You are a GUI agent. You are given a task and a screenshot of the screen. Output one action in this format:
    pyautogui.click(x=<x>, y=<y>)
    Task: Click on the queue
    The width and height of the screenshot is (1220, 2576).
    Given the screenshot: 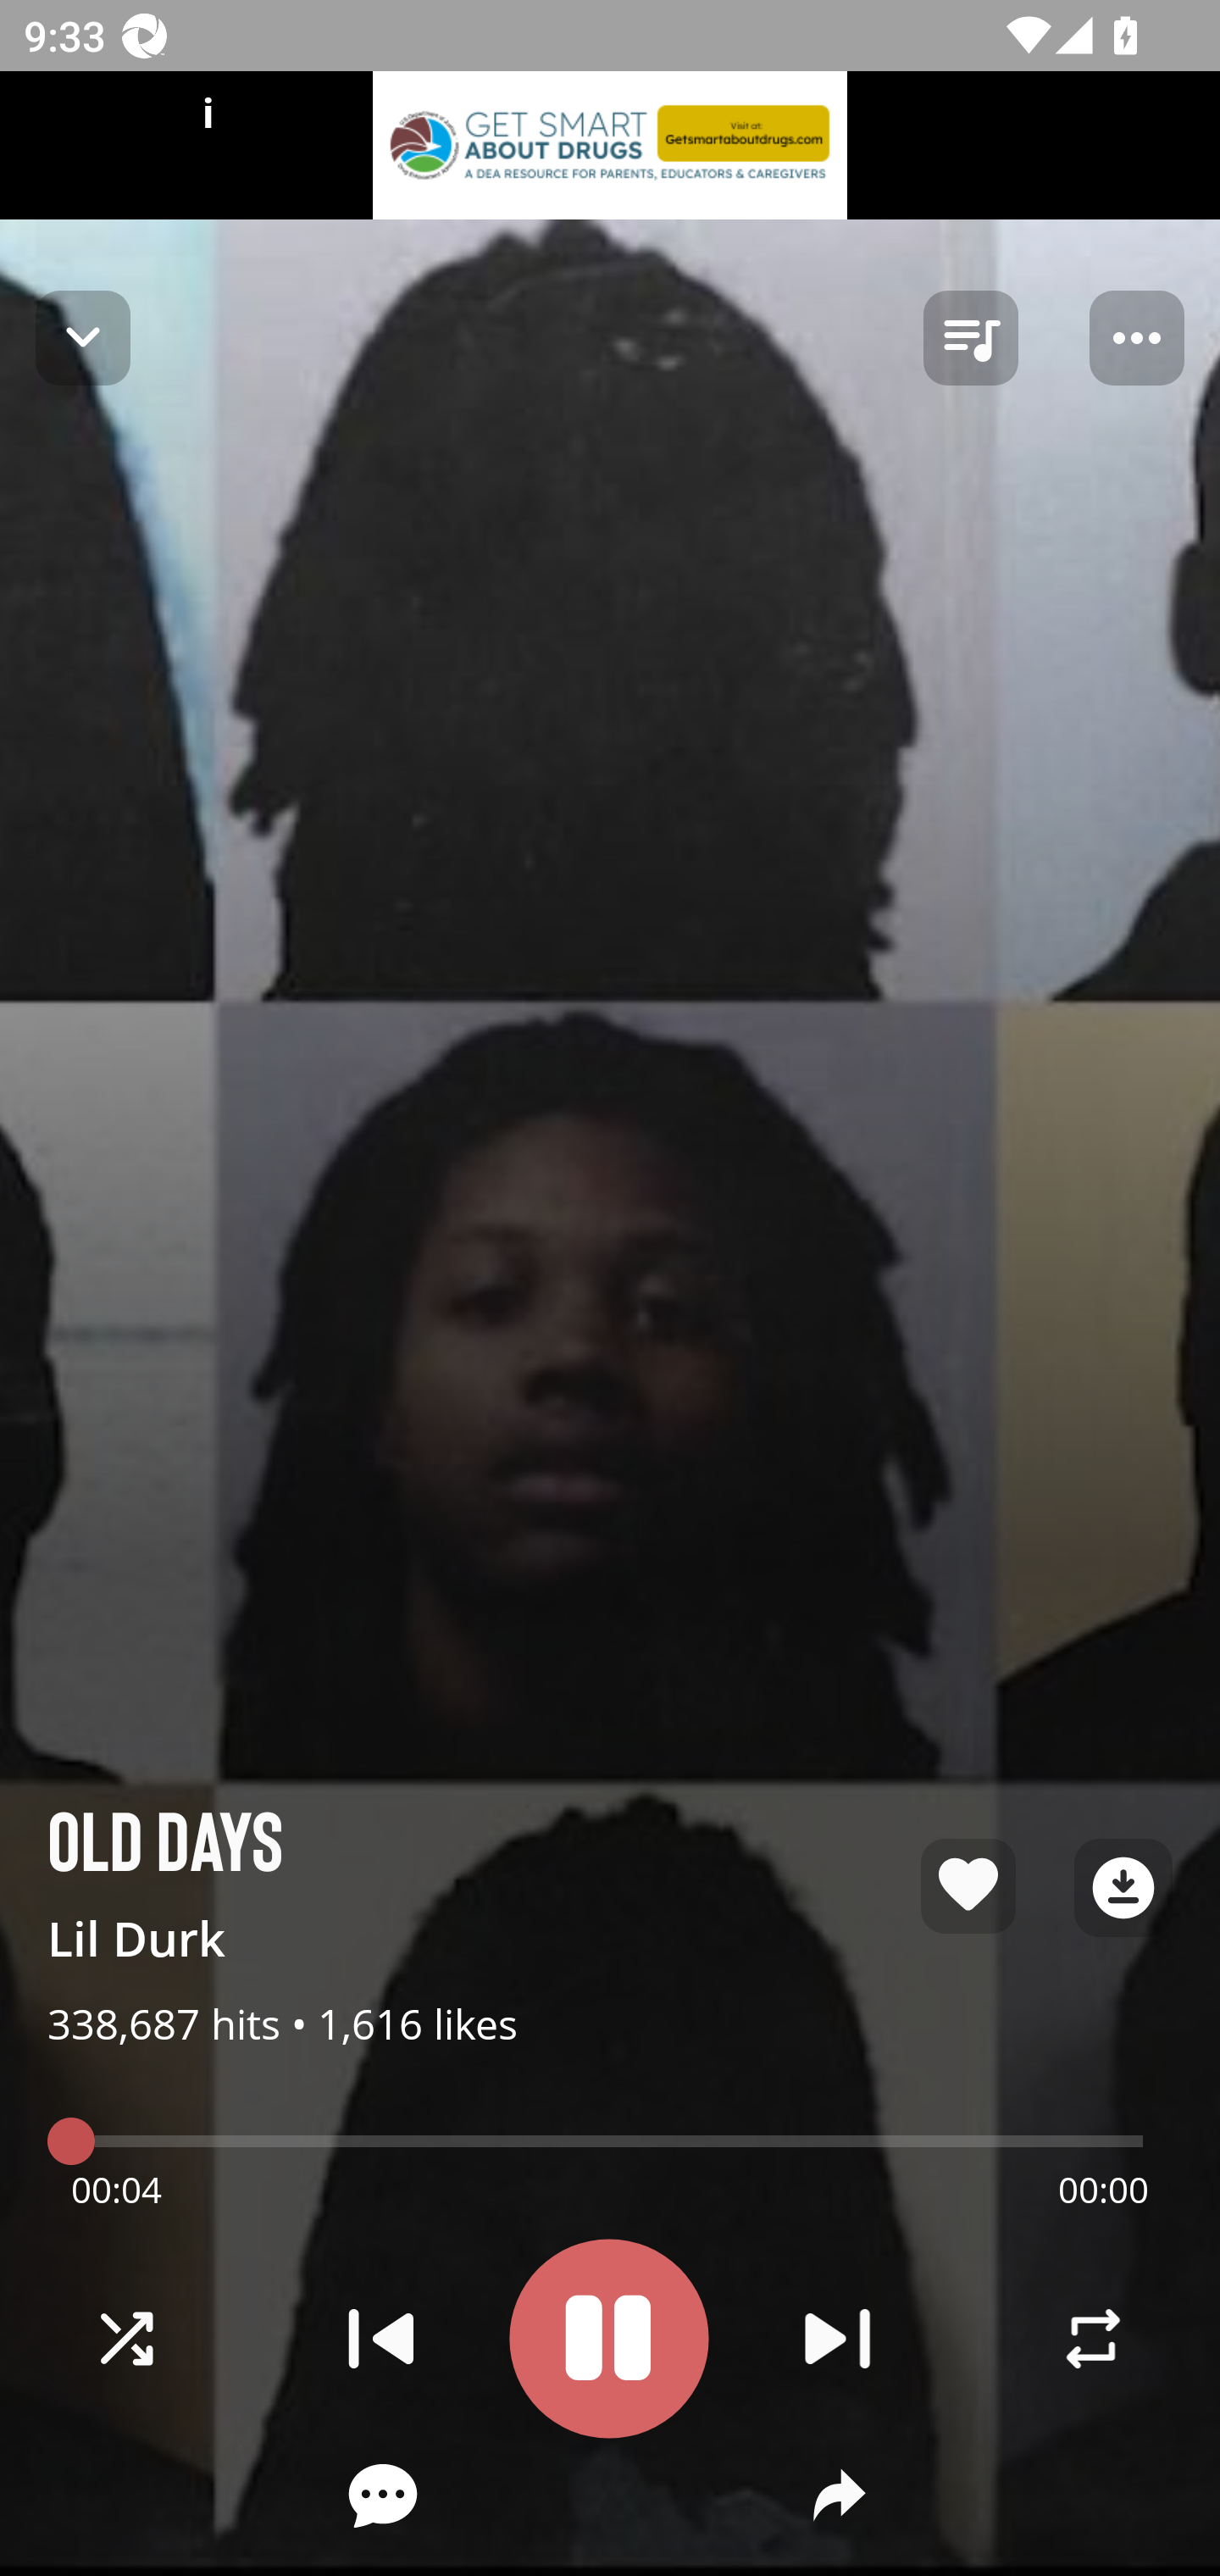 What is the action you would take?
    pyautogui.click(x=971, y=339)
    